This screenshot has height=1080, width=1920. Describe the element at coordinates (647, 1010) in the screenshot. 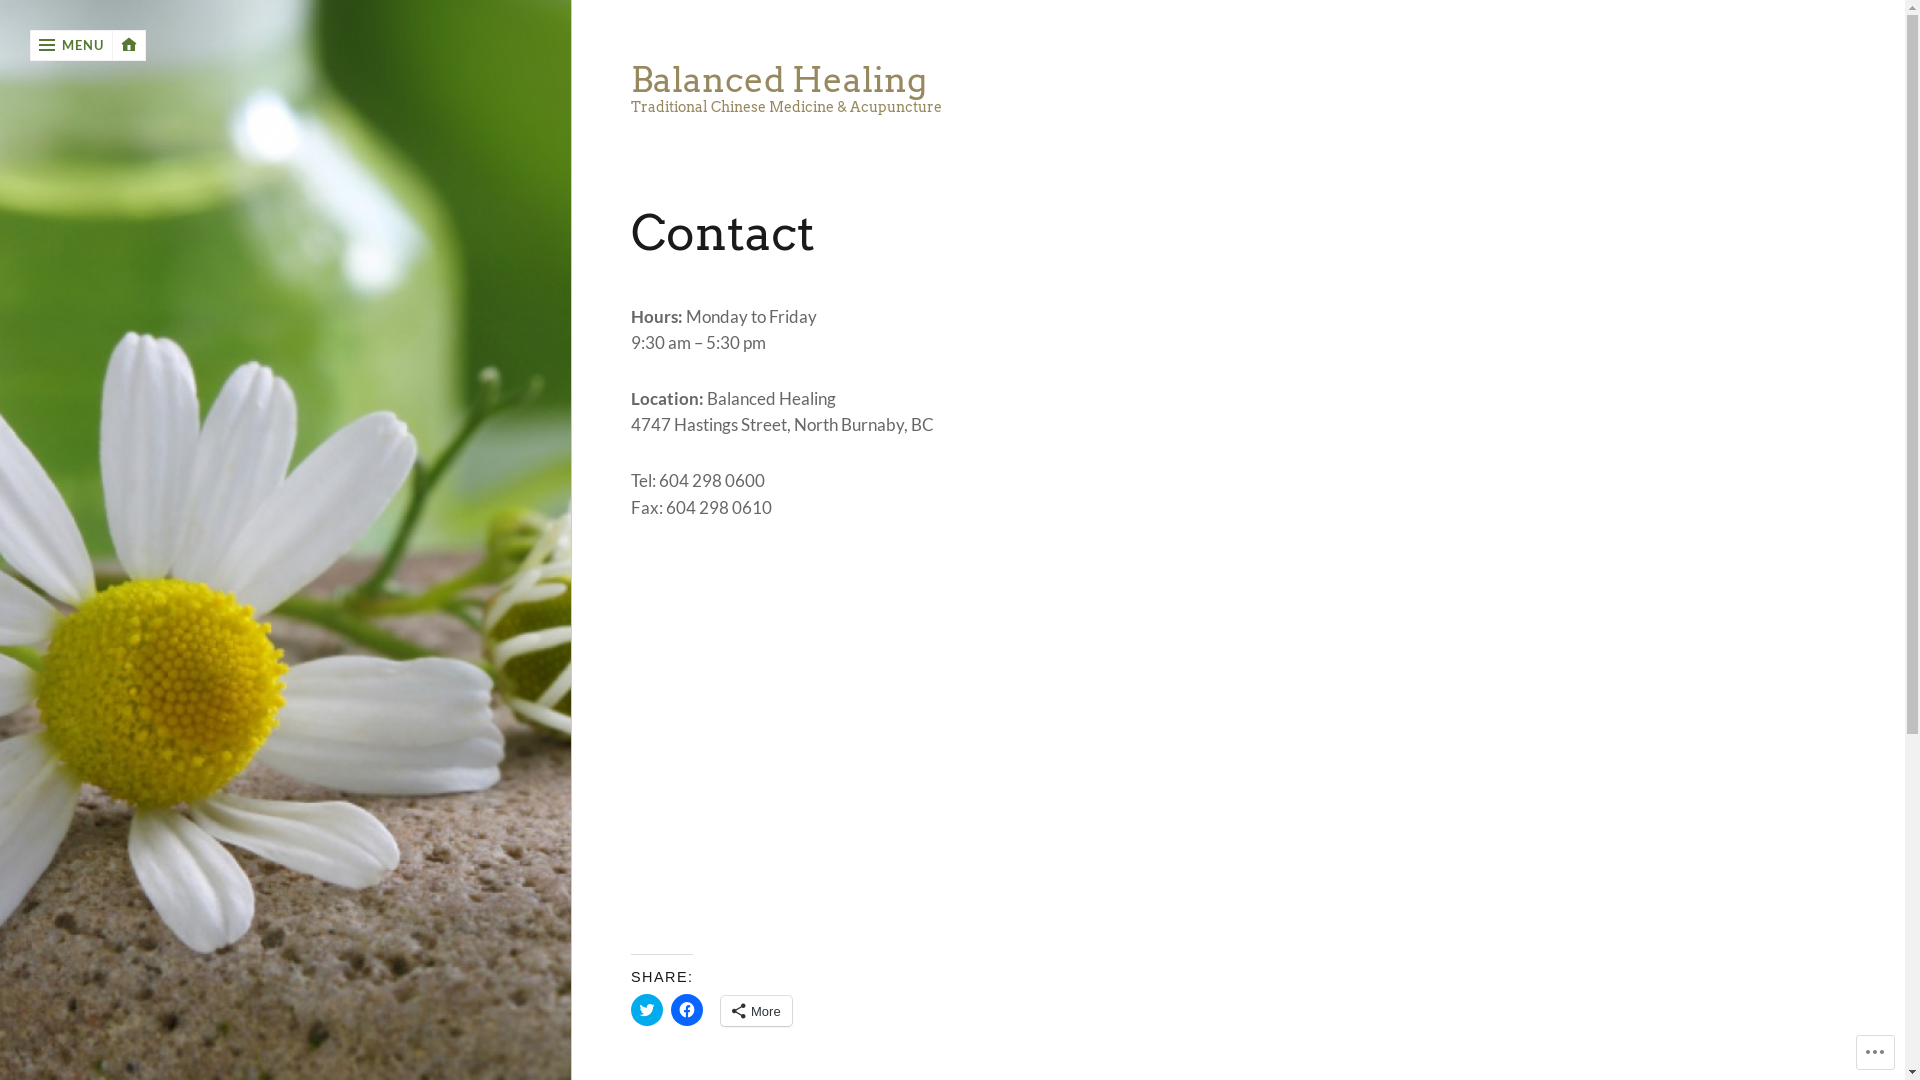

I see `Click to share on Twitter (Opens in new window)` at that location.